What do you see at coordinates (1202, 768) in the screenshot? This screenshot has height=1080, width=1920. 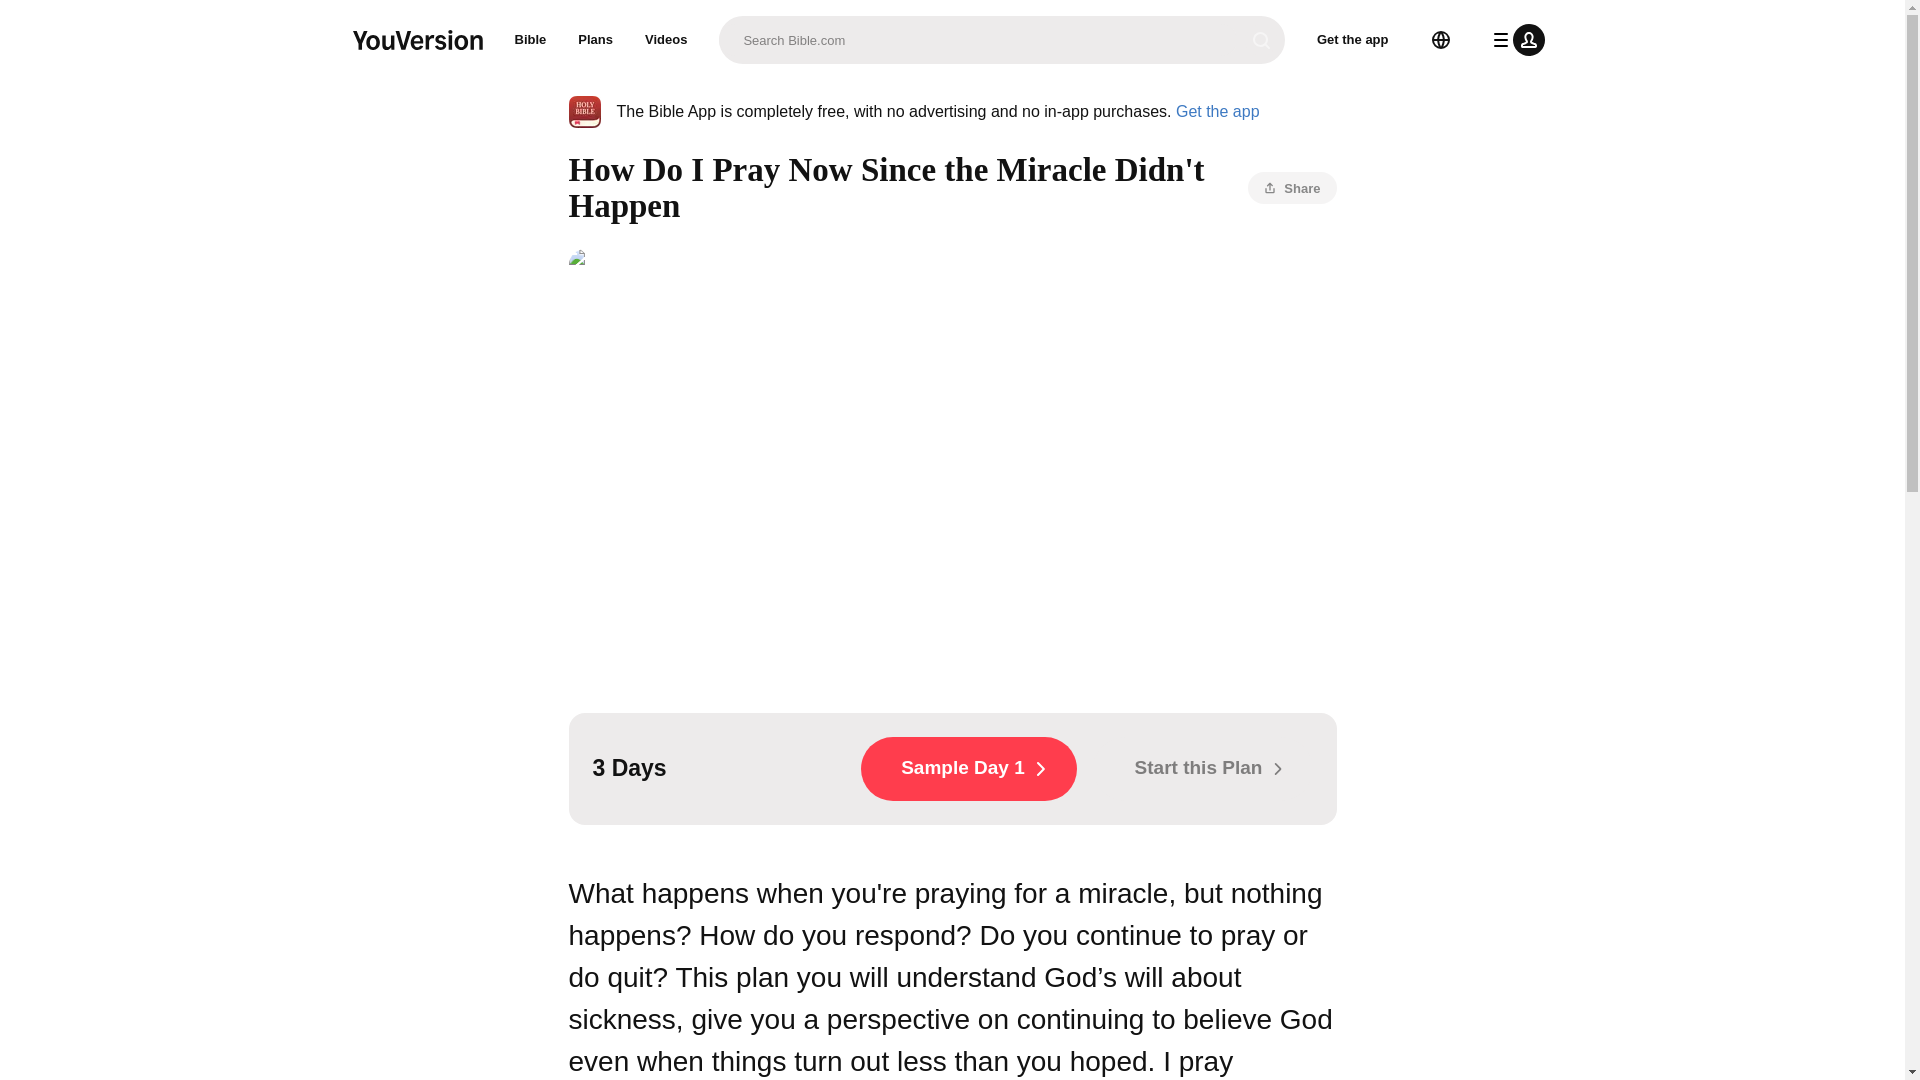 I see `Start this Plan` at bounding box center [1202, 768].